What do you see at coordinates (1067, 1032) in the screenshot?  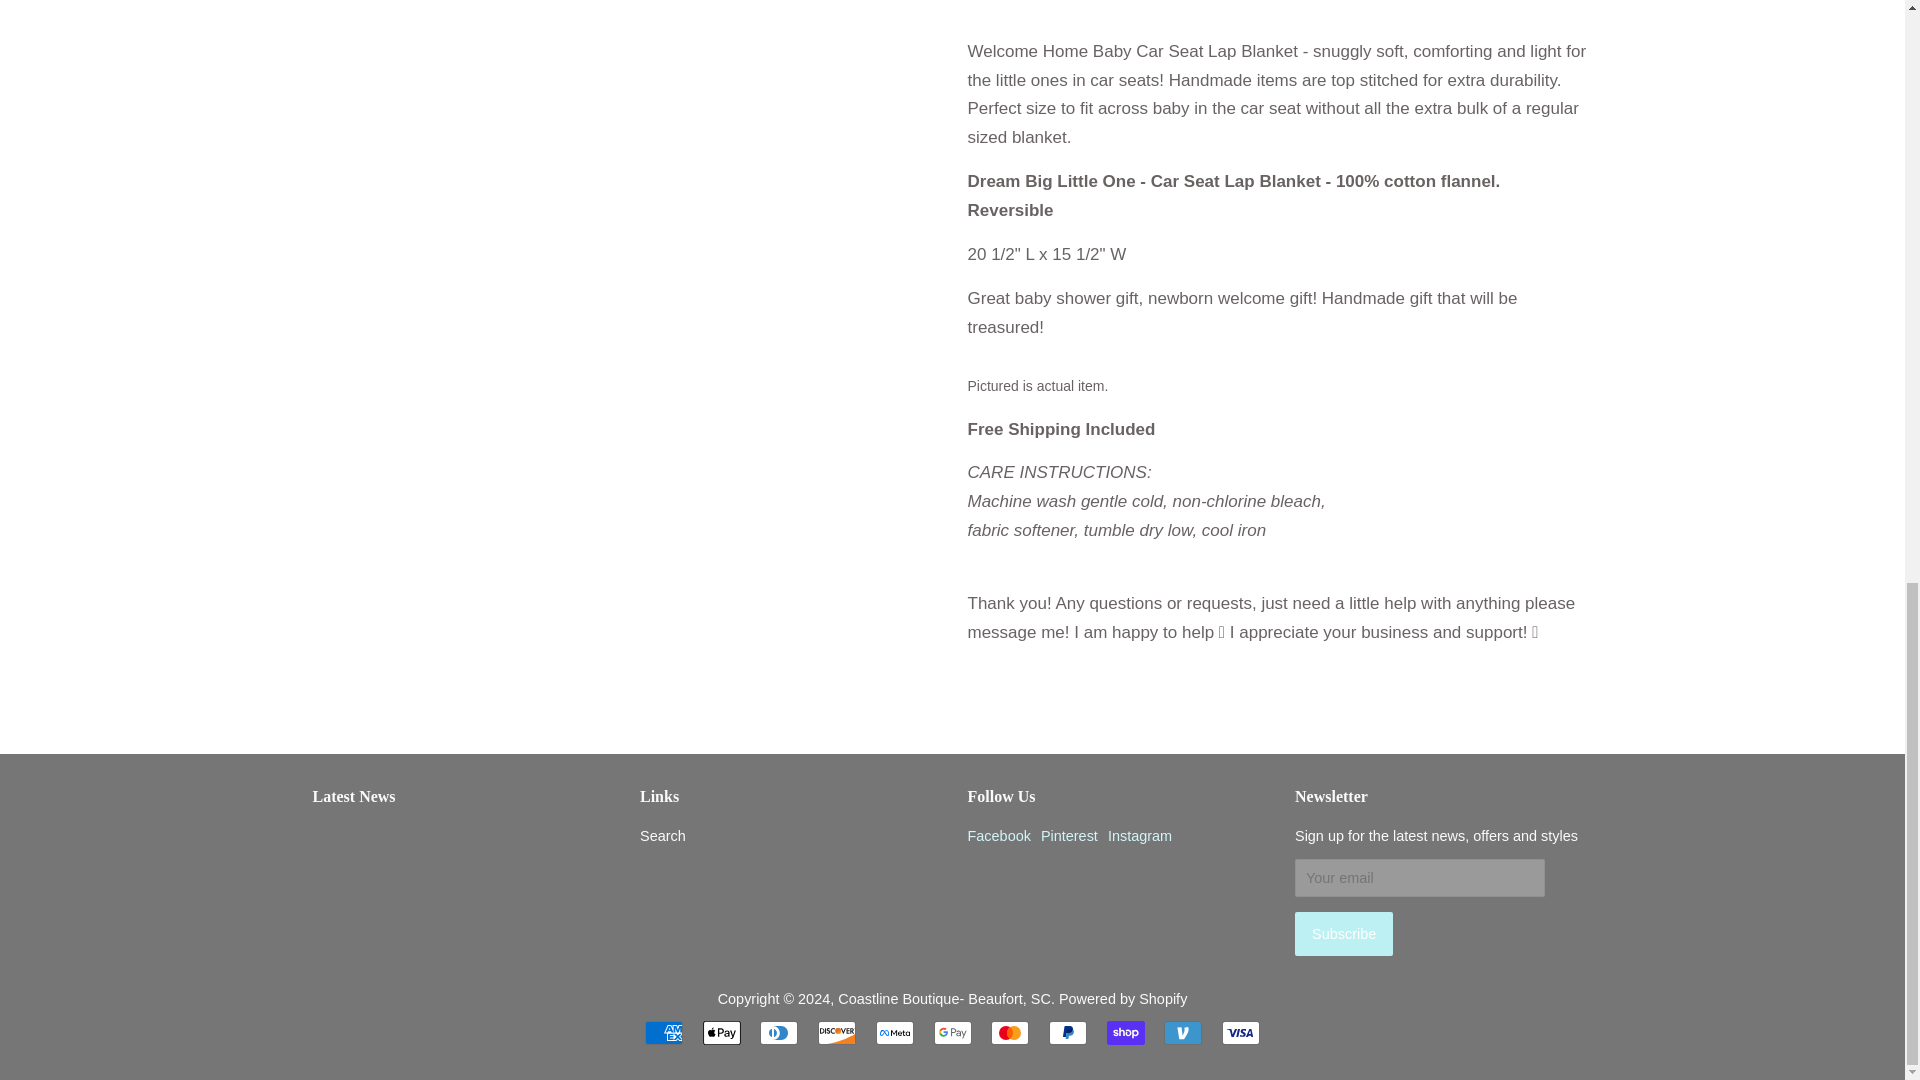 I see `PayPal` at bounding box center [1067, 1032].